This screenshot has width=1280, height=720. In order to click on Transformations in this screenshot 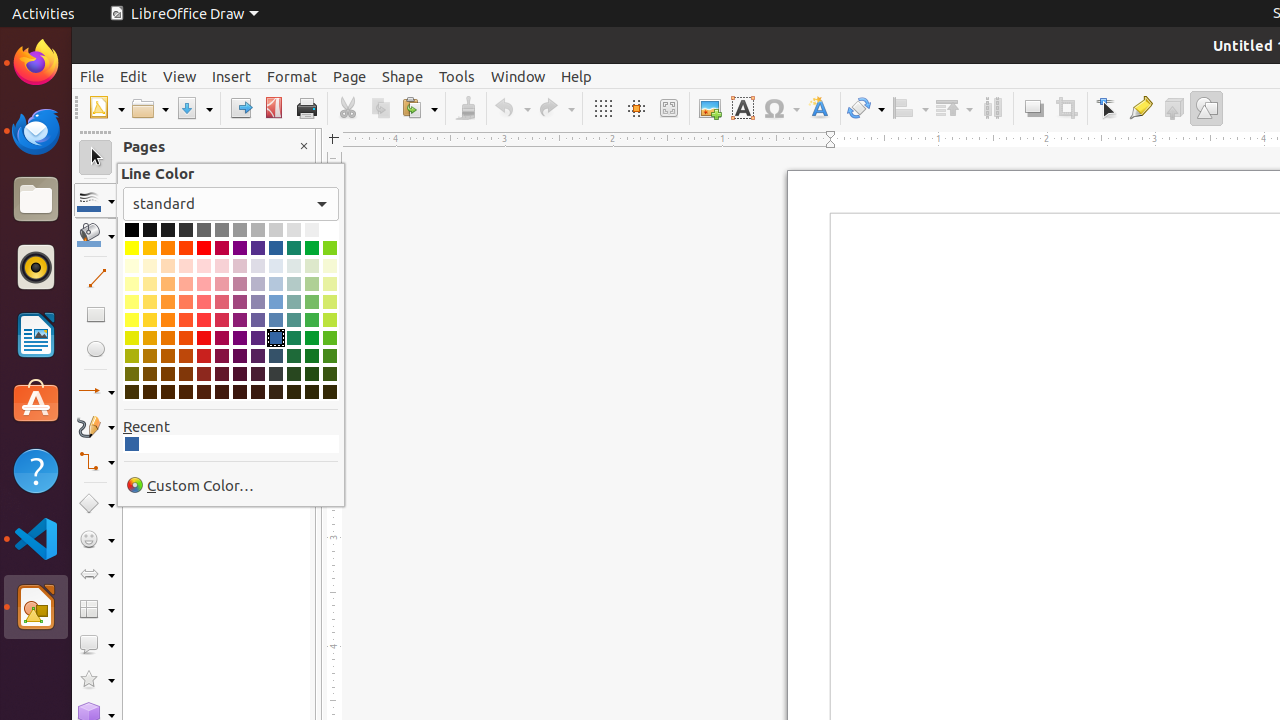, I will do `click(866, 108)`.